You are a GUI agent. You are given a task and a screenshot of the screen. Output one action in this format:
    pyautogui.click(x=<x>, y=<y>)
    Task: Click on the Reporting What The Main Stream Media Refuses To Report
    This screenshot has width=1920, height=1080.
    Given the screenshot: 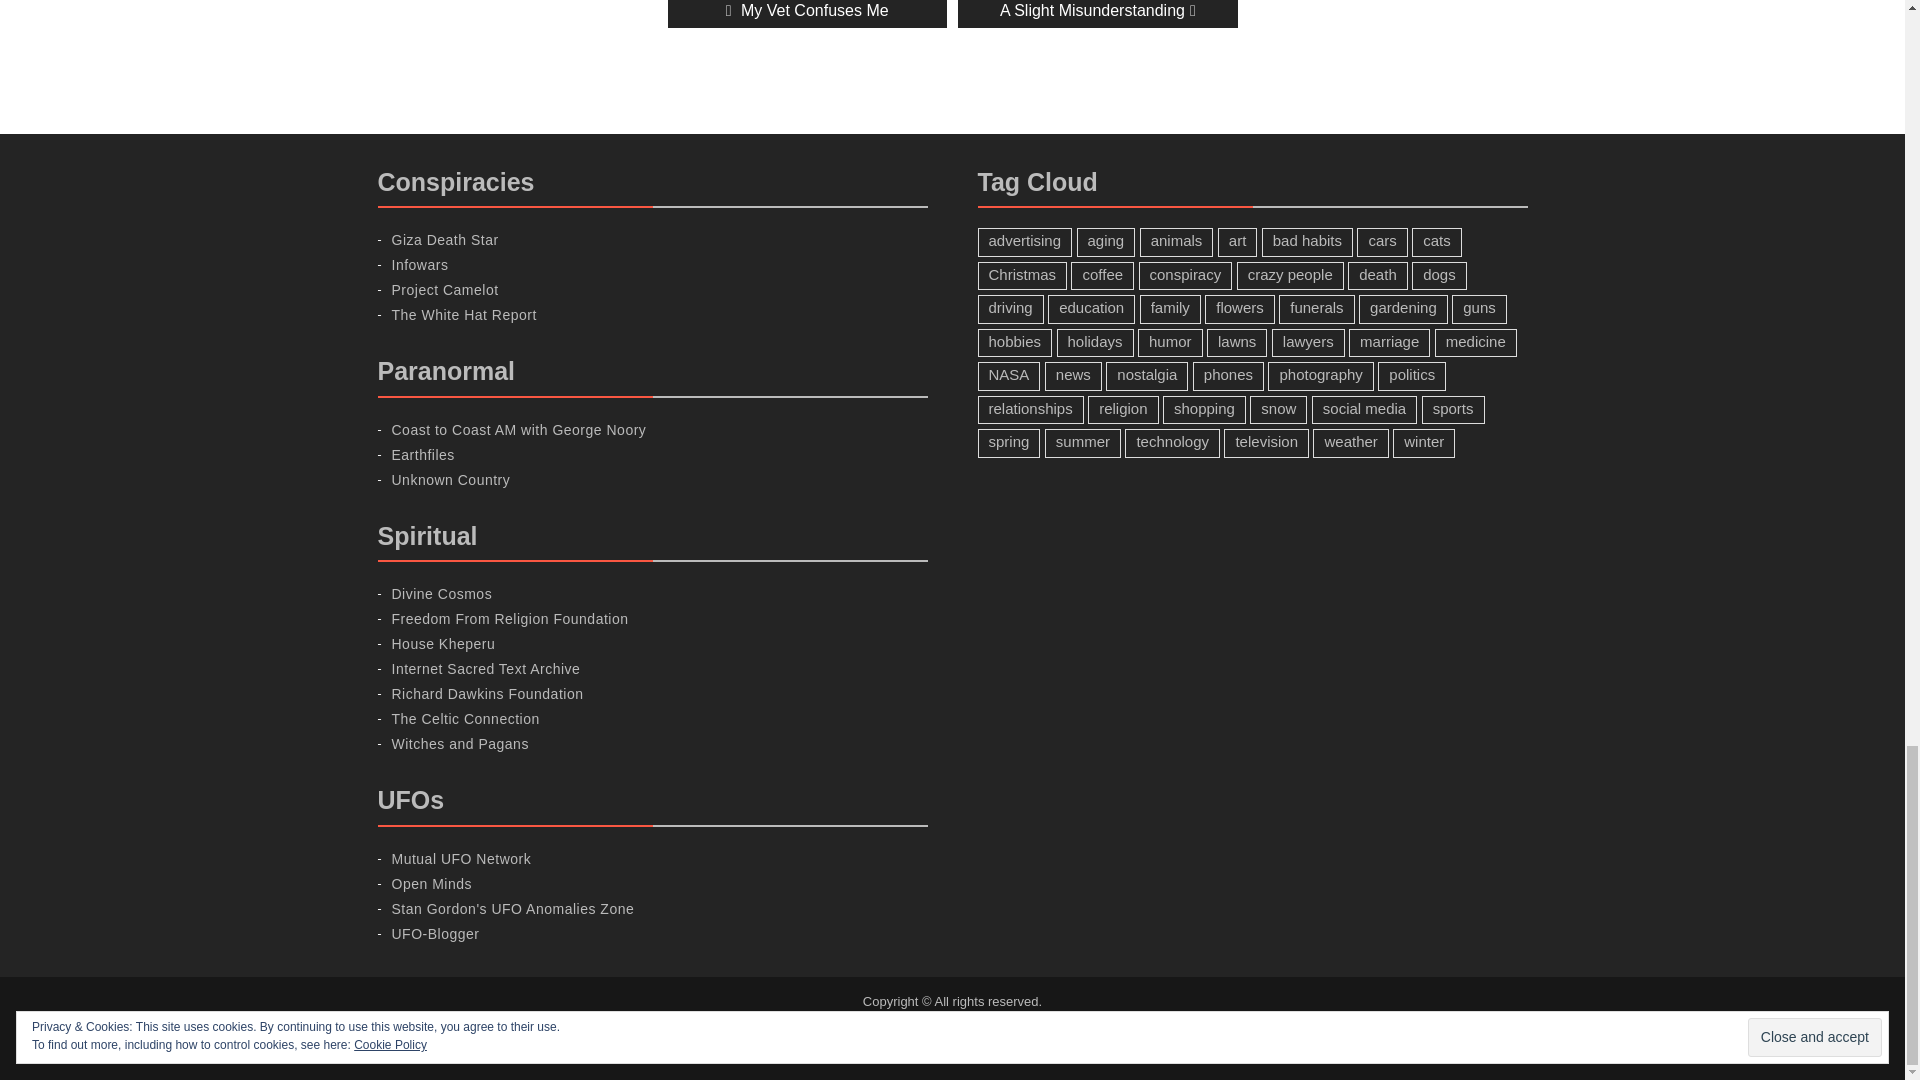 What is the action you would take?
    pyautogui.click(x=464, y=314)
    